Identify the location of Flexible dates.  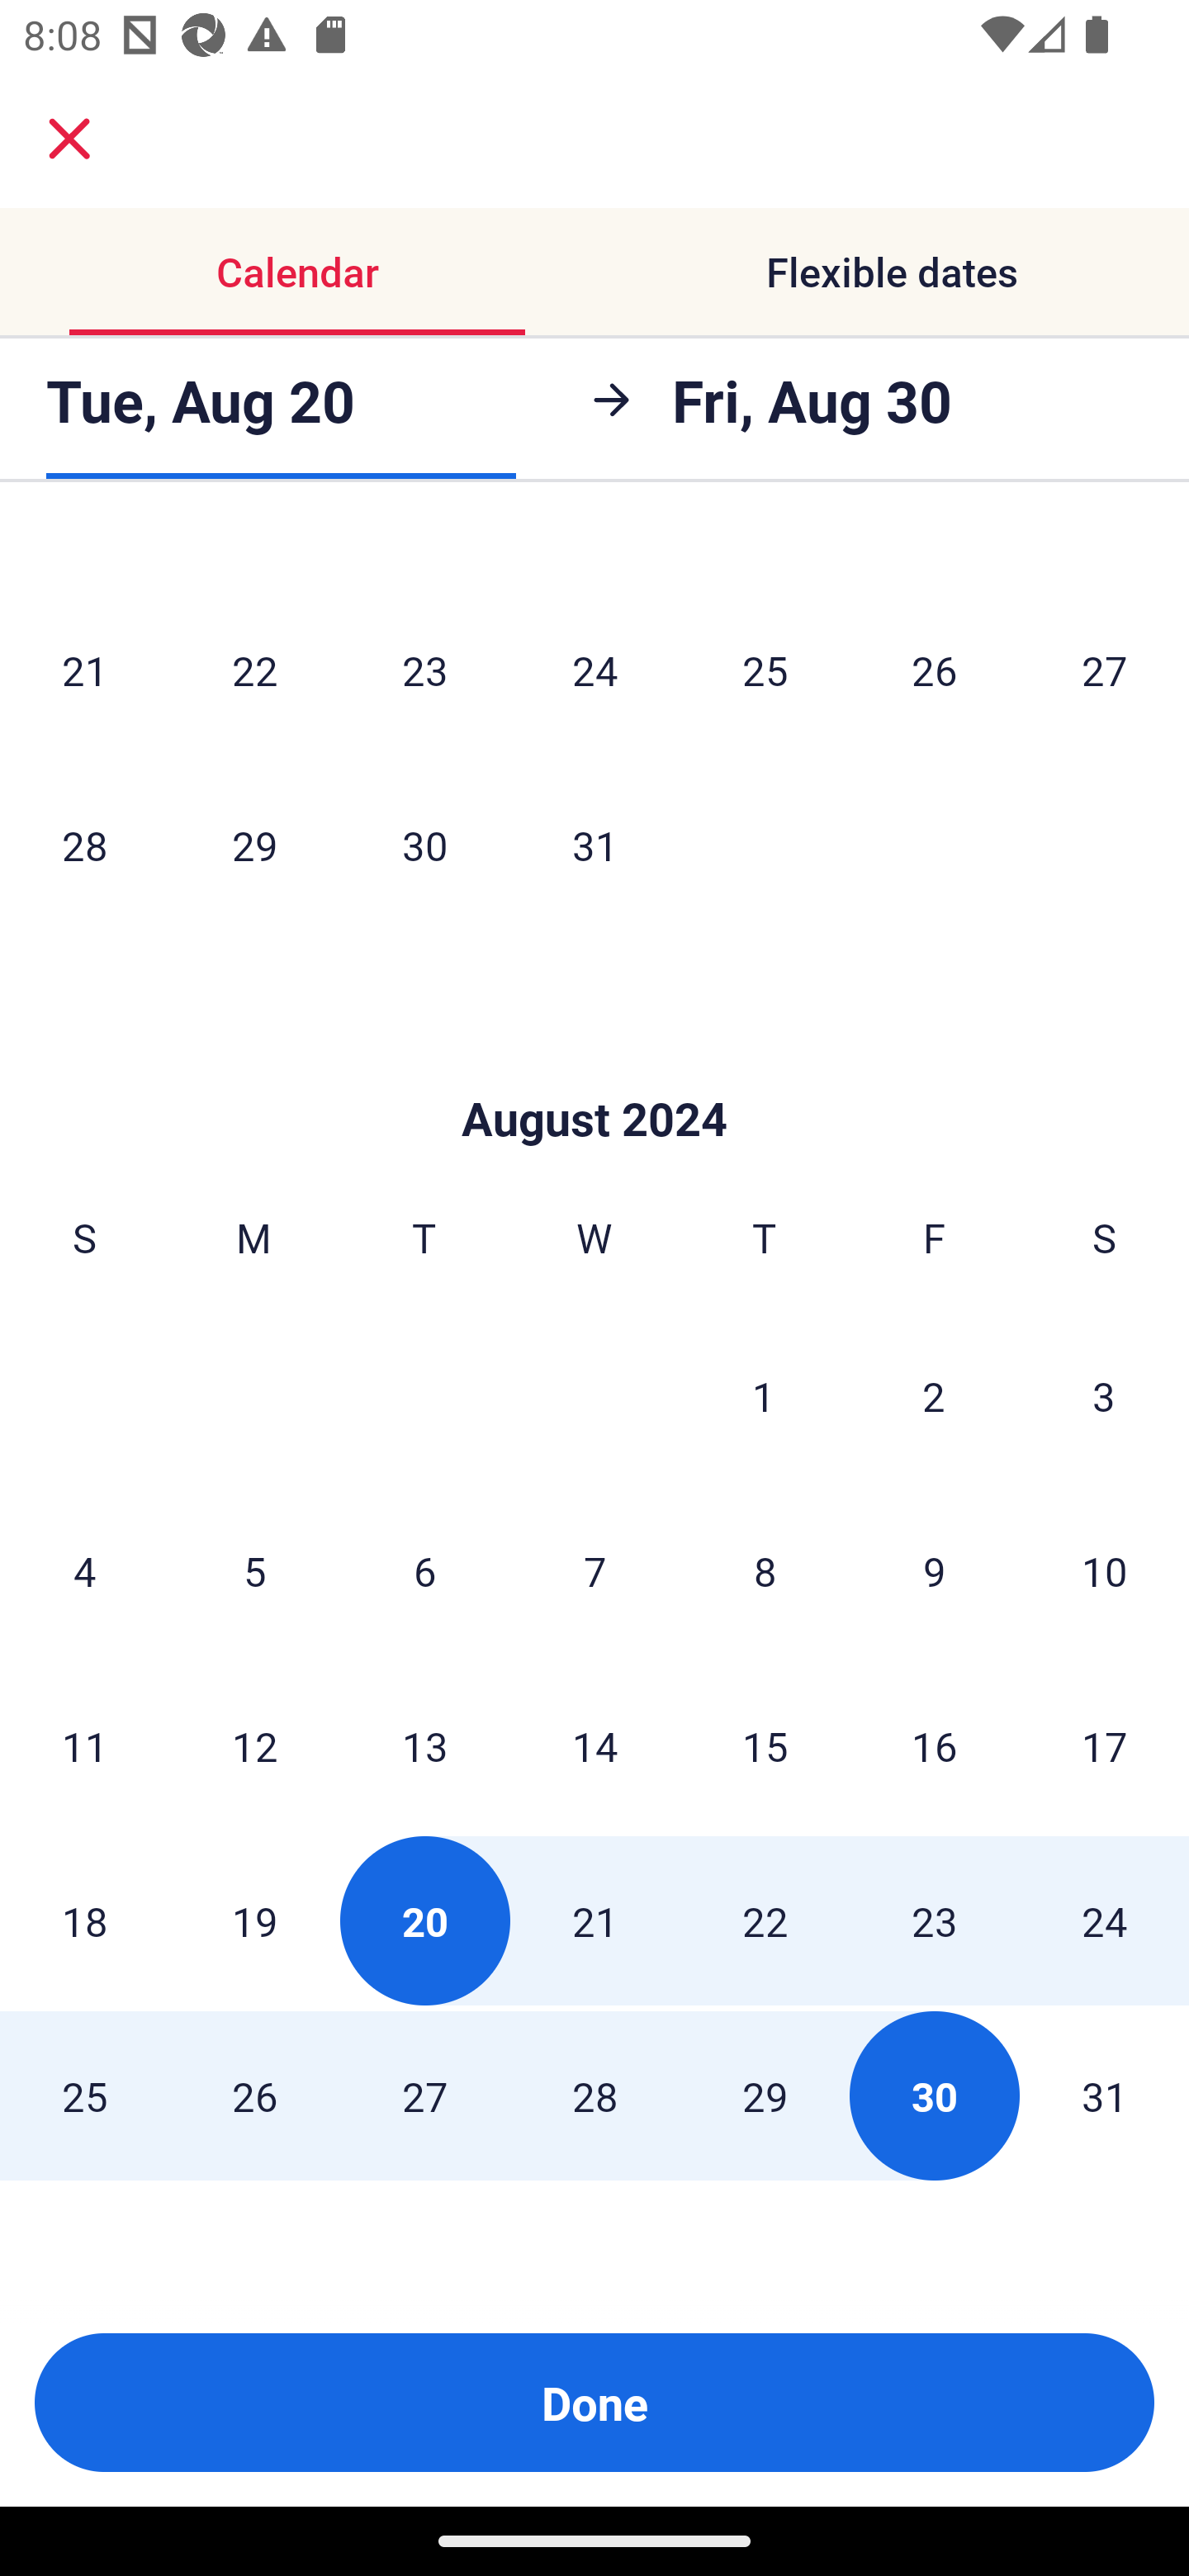
(892, 271).